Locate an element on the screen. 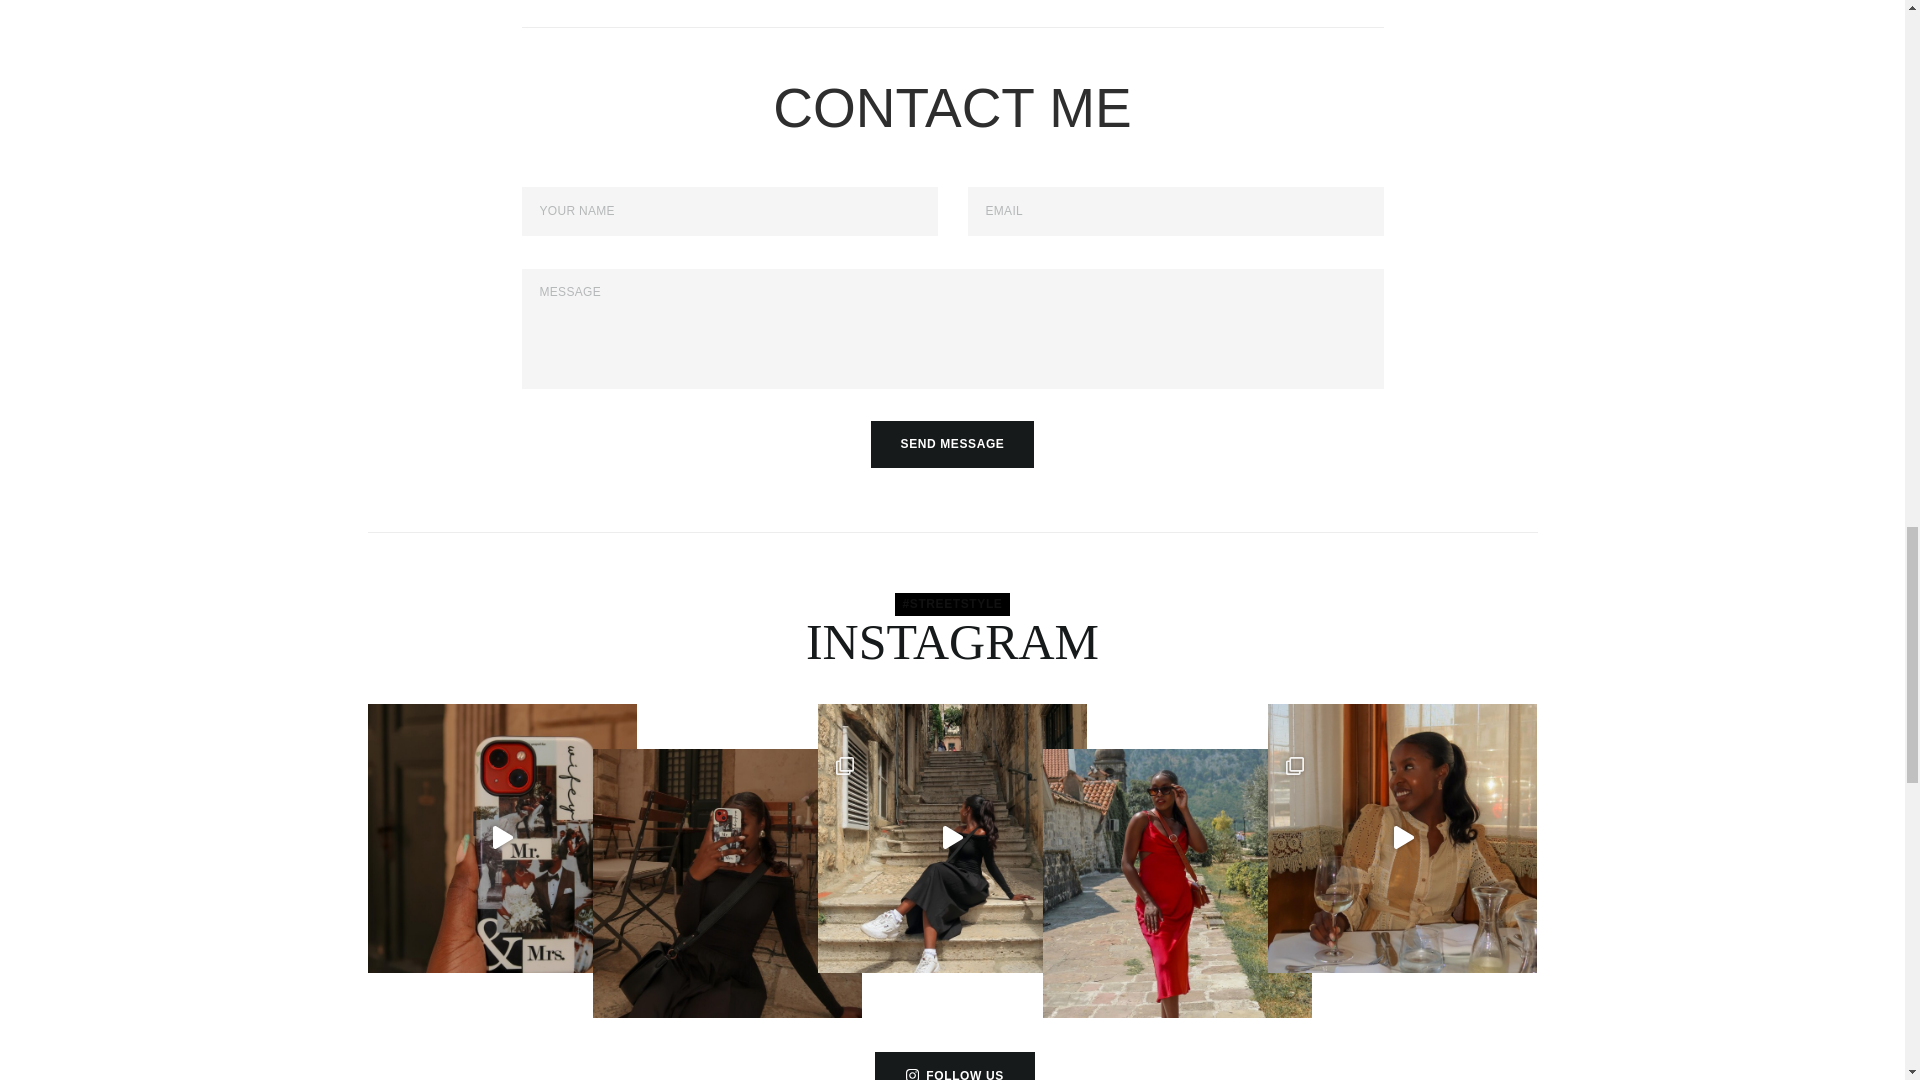 The image size is (1920, 1080). Montenegro, you are cradled between impre is located at coordinates (1176, 884).